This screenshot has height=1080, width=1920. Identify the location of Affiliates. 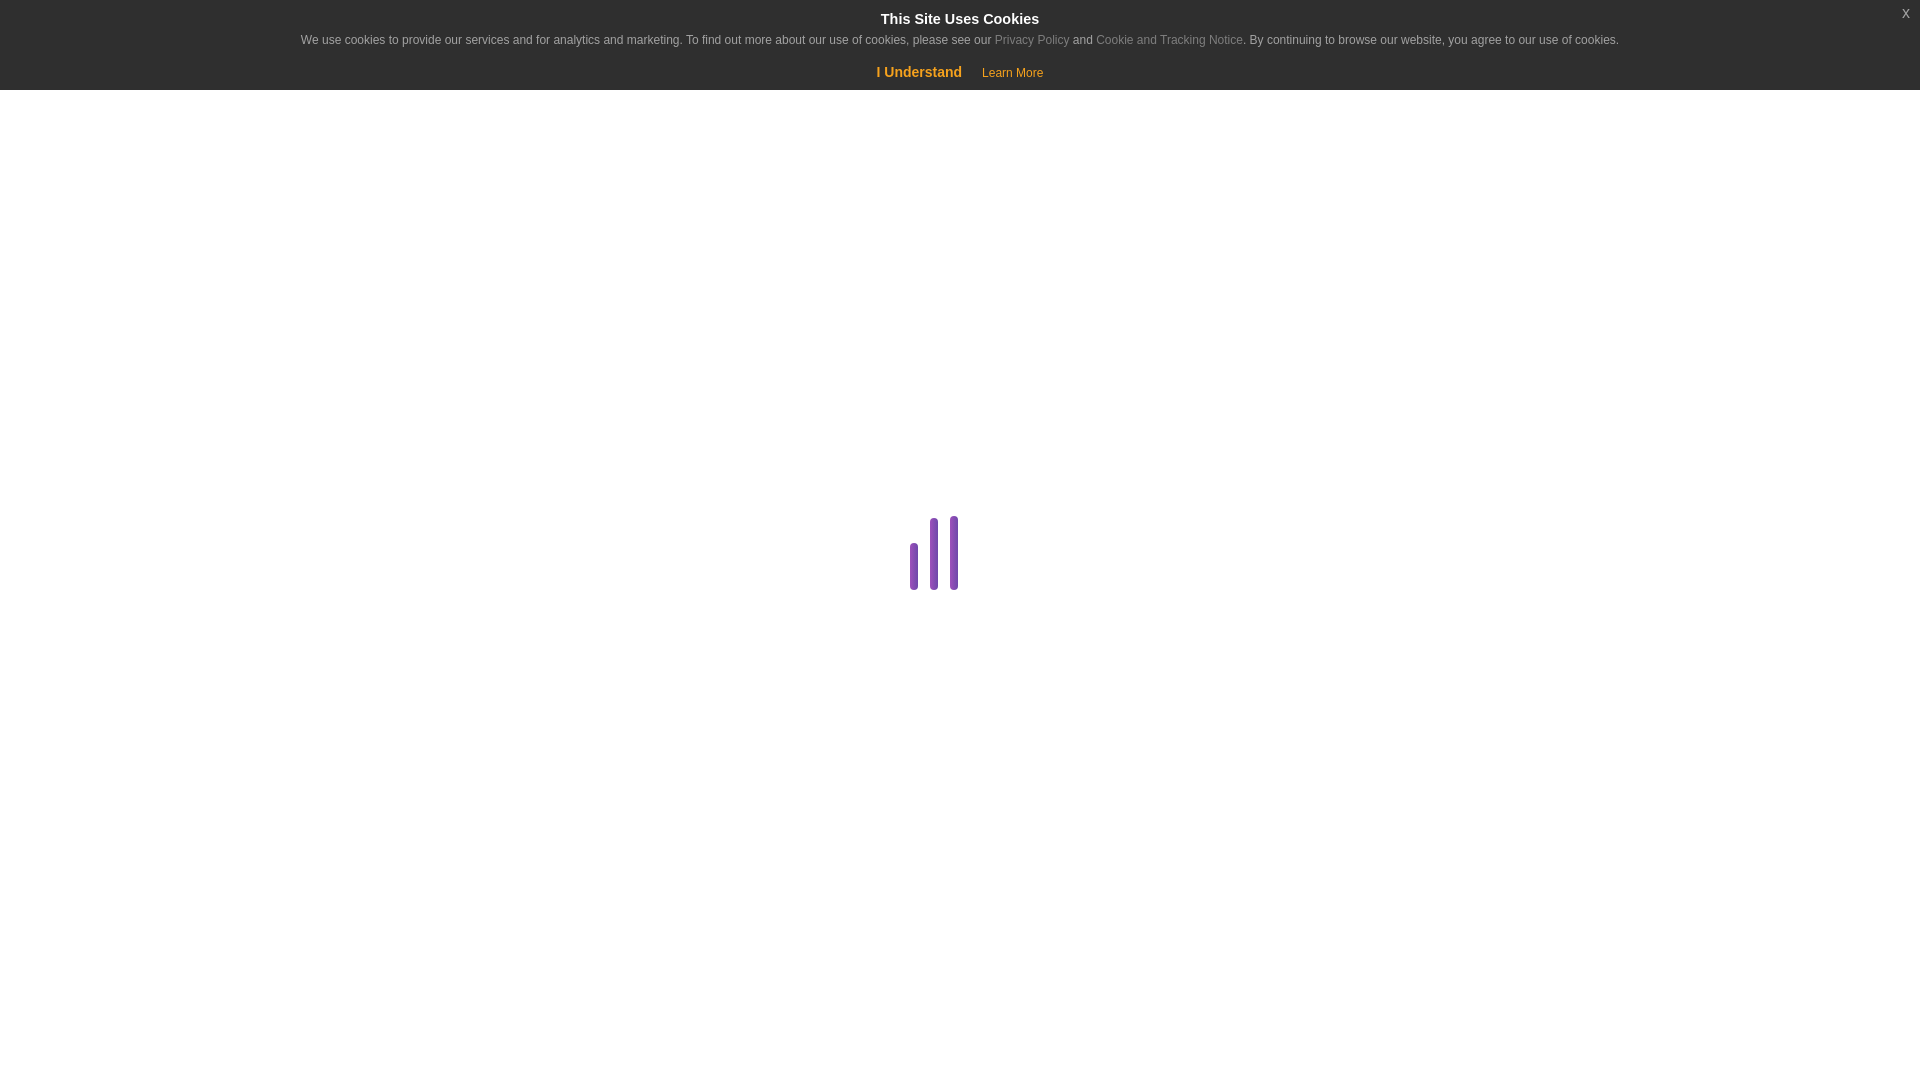
(374, 412).